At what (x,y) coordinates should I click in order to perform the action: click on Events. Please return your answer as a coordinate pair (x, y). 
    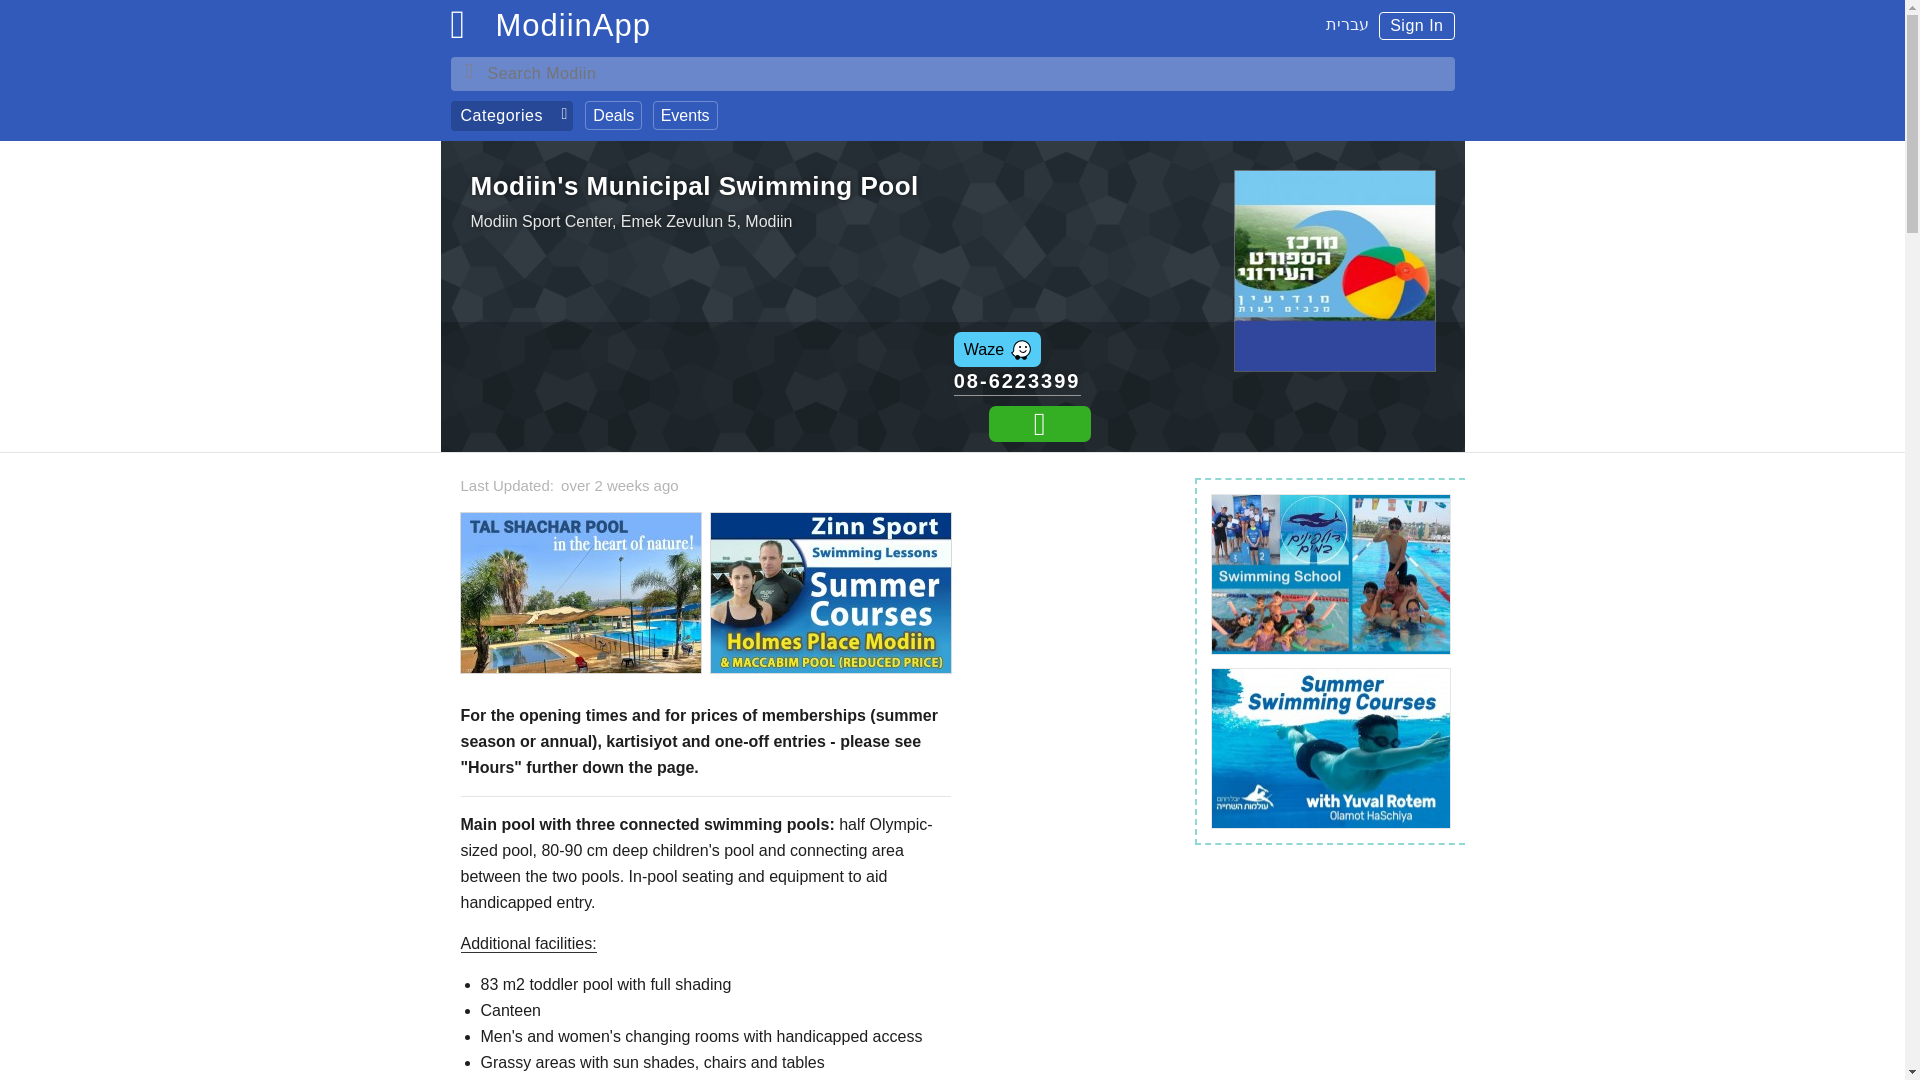
    Looking at the image, I should click on (685, 115).